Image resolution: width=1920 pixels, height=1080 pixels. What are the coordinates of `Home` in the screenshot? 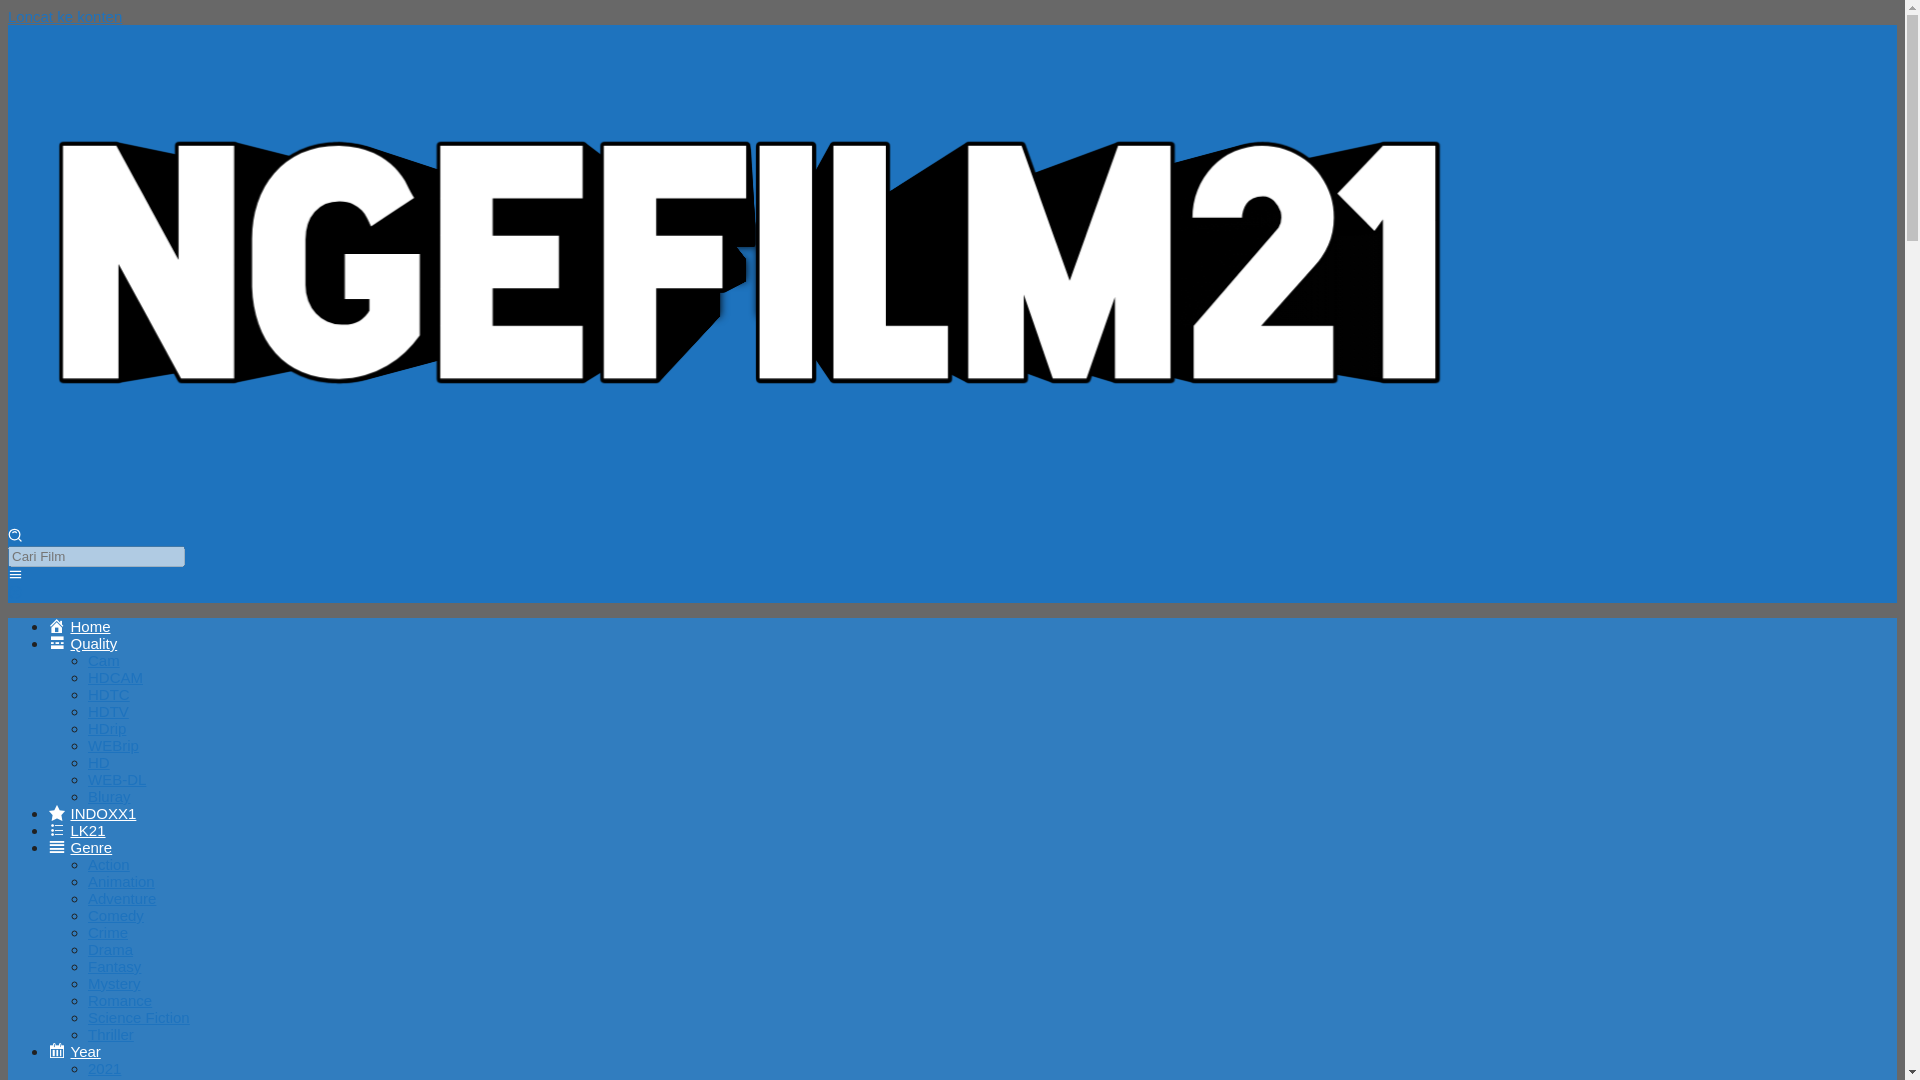 It's located at (80, 626).